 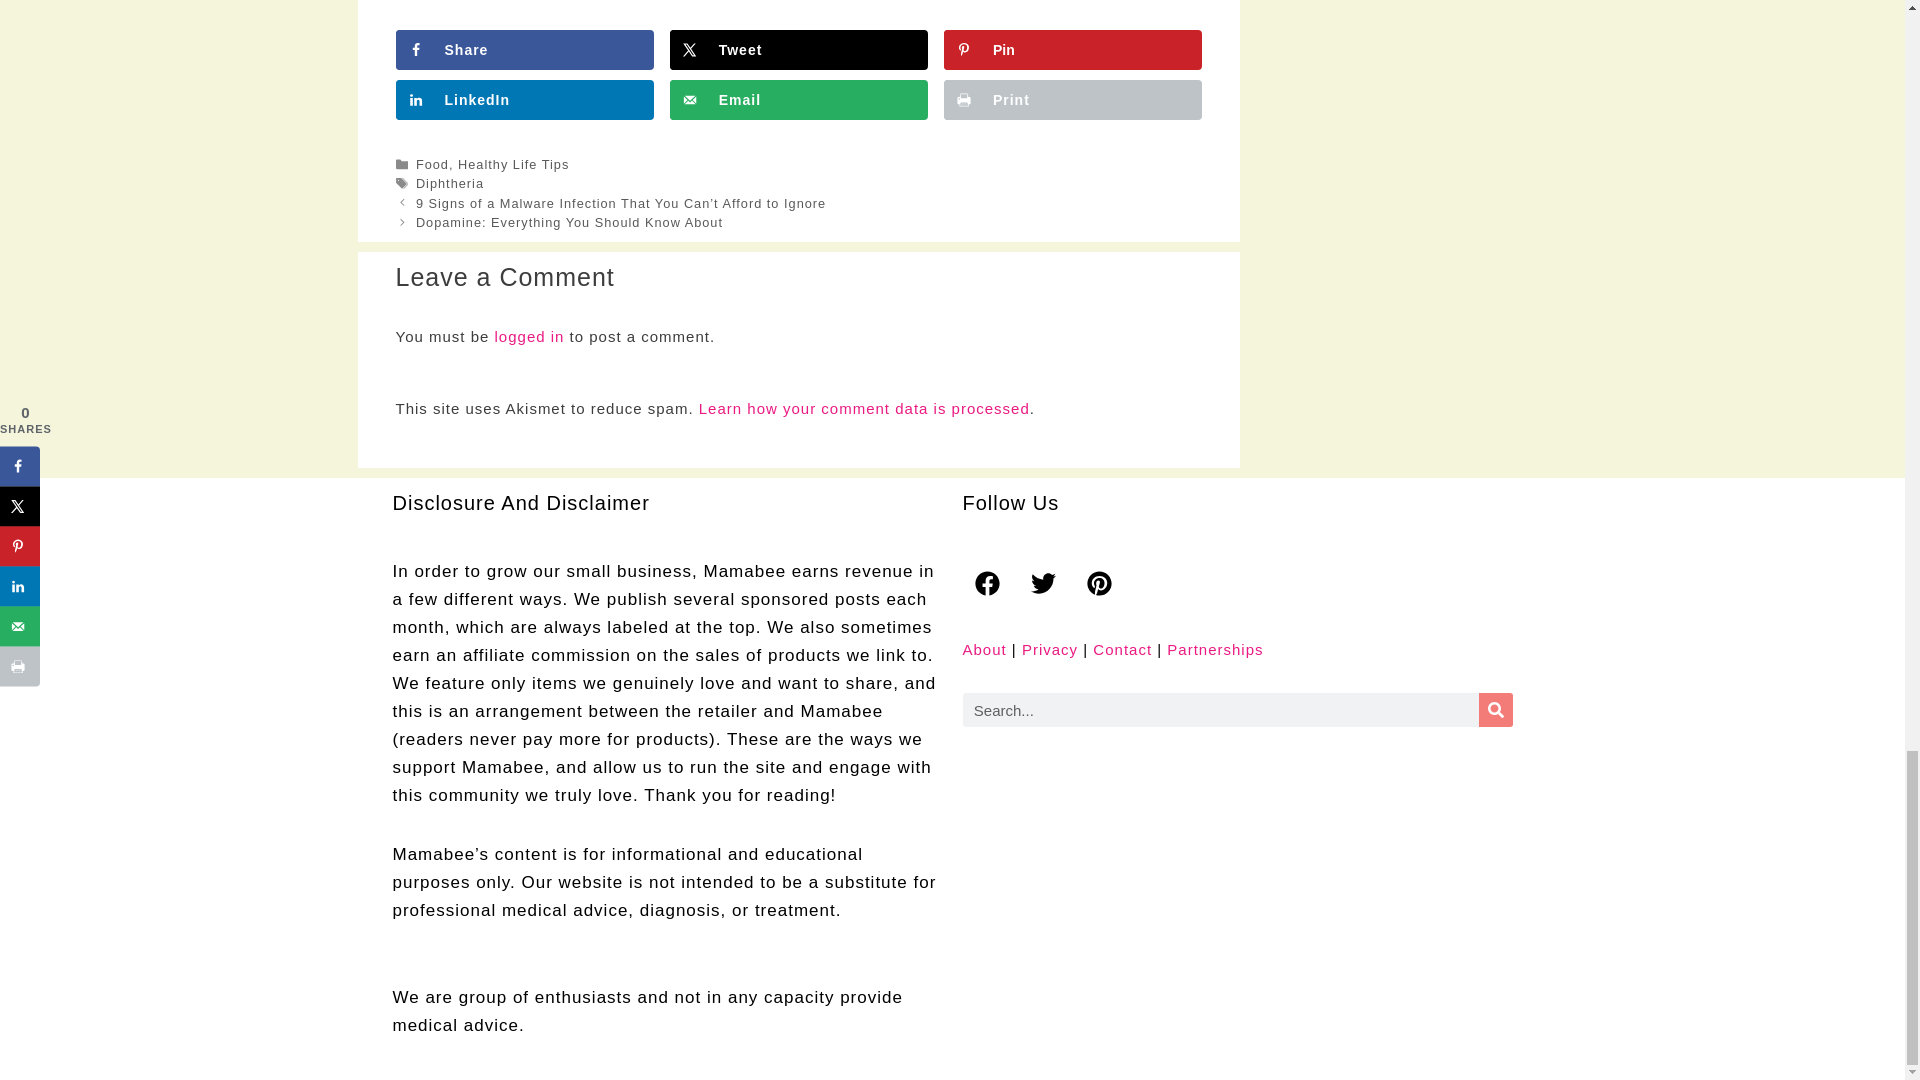 What do you see at coordinates (524, 50) in the screenshot?
I see `Share on Facebook` at bounding box center [524, 50].